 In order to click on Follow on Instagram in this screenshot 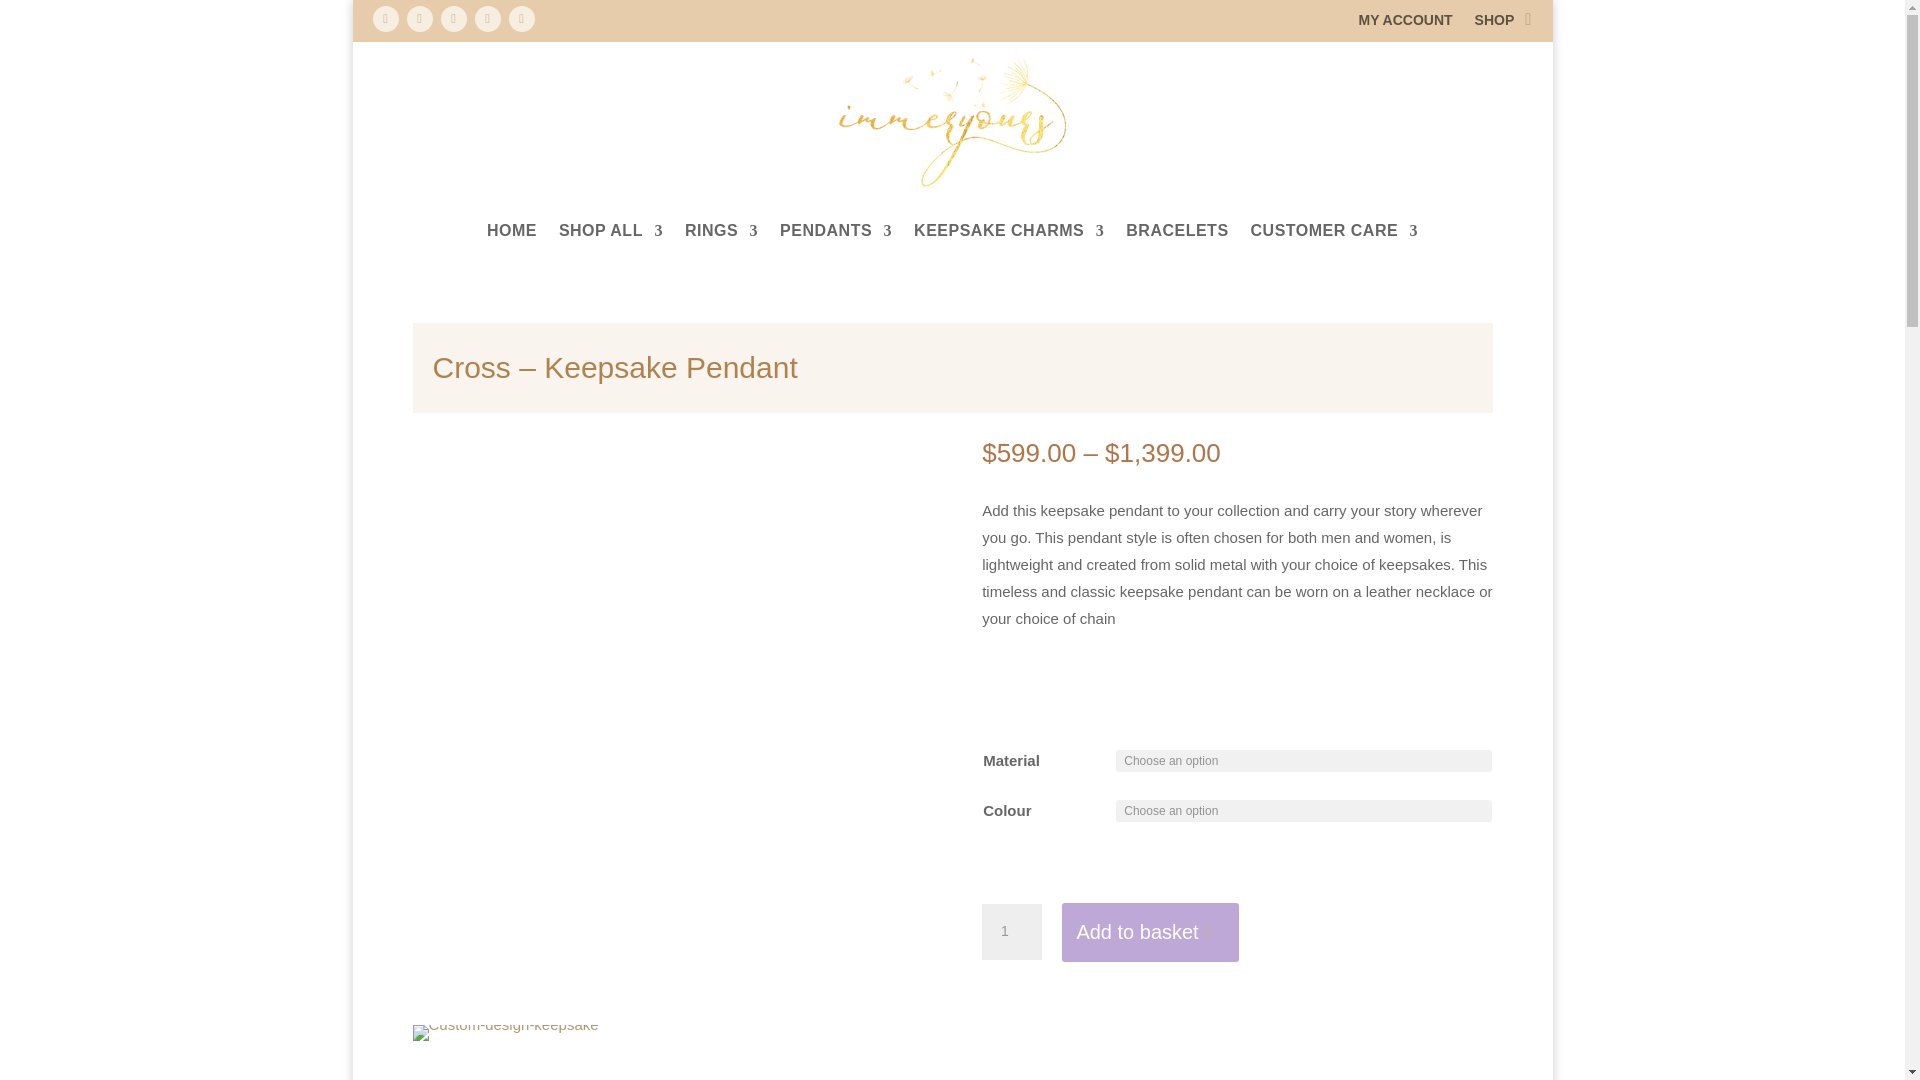, I will do `click(418, 19)`.